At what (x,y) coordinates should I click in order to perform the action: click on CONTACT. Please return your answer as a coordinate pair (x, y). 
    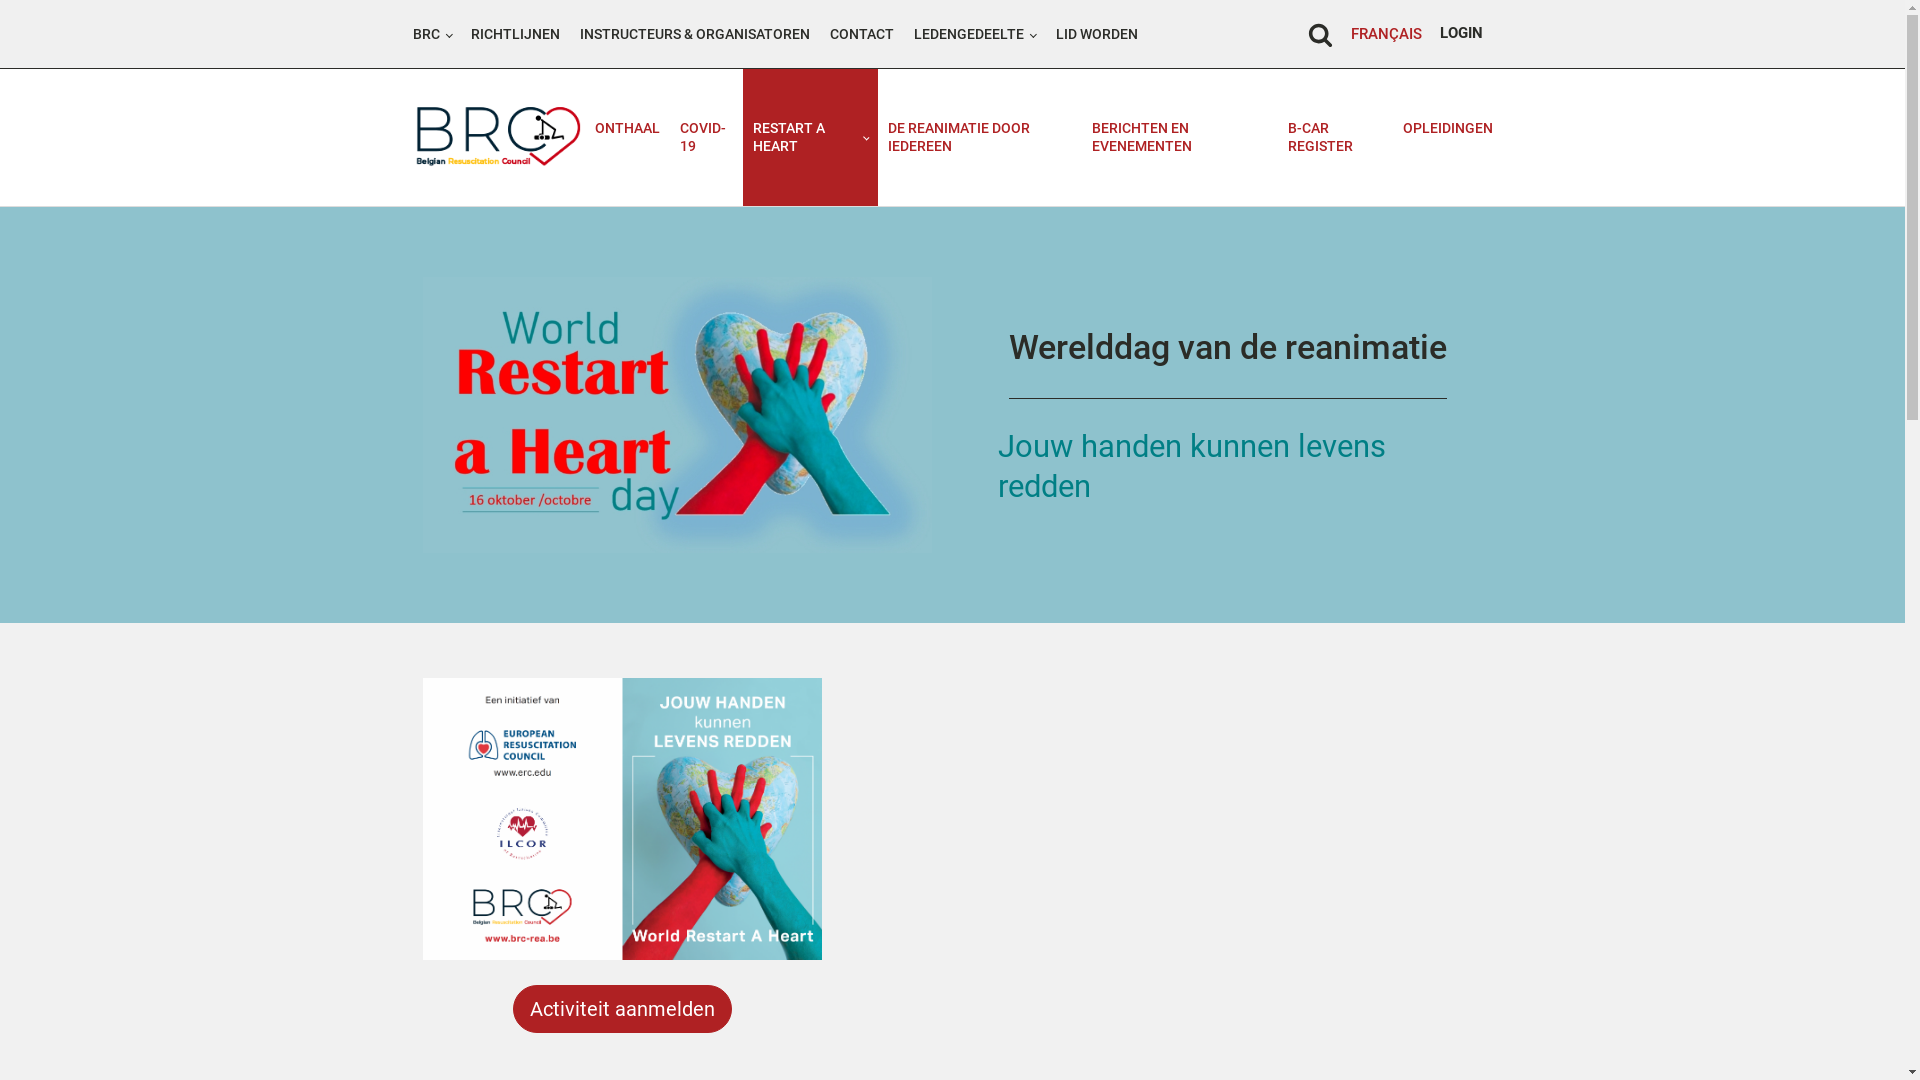
    Looking at the image, I should click on (862, 34).